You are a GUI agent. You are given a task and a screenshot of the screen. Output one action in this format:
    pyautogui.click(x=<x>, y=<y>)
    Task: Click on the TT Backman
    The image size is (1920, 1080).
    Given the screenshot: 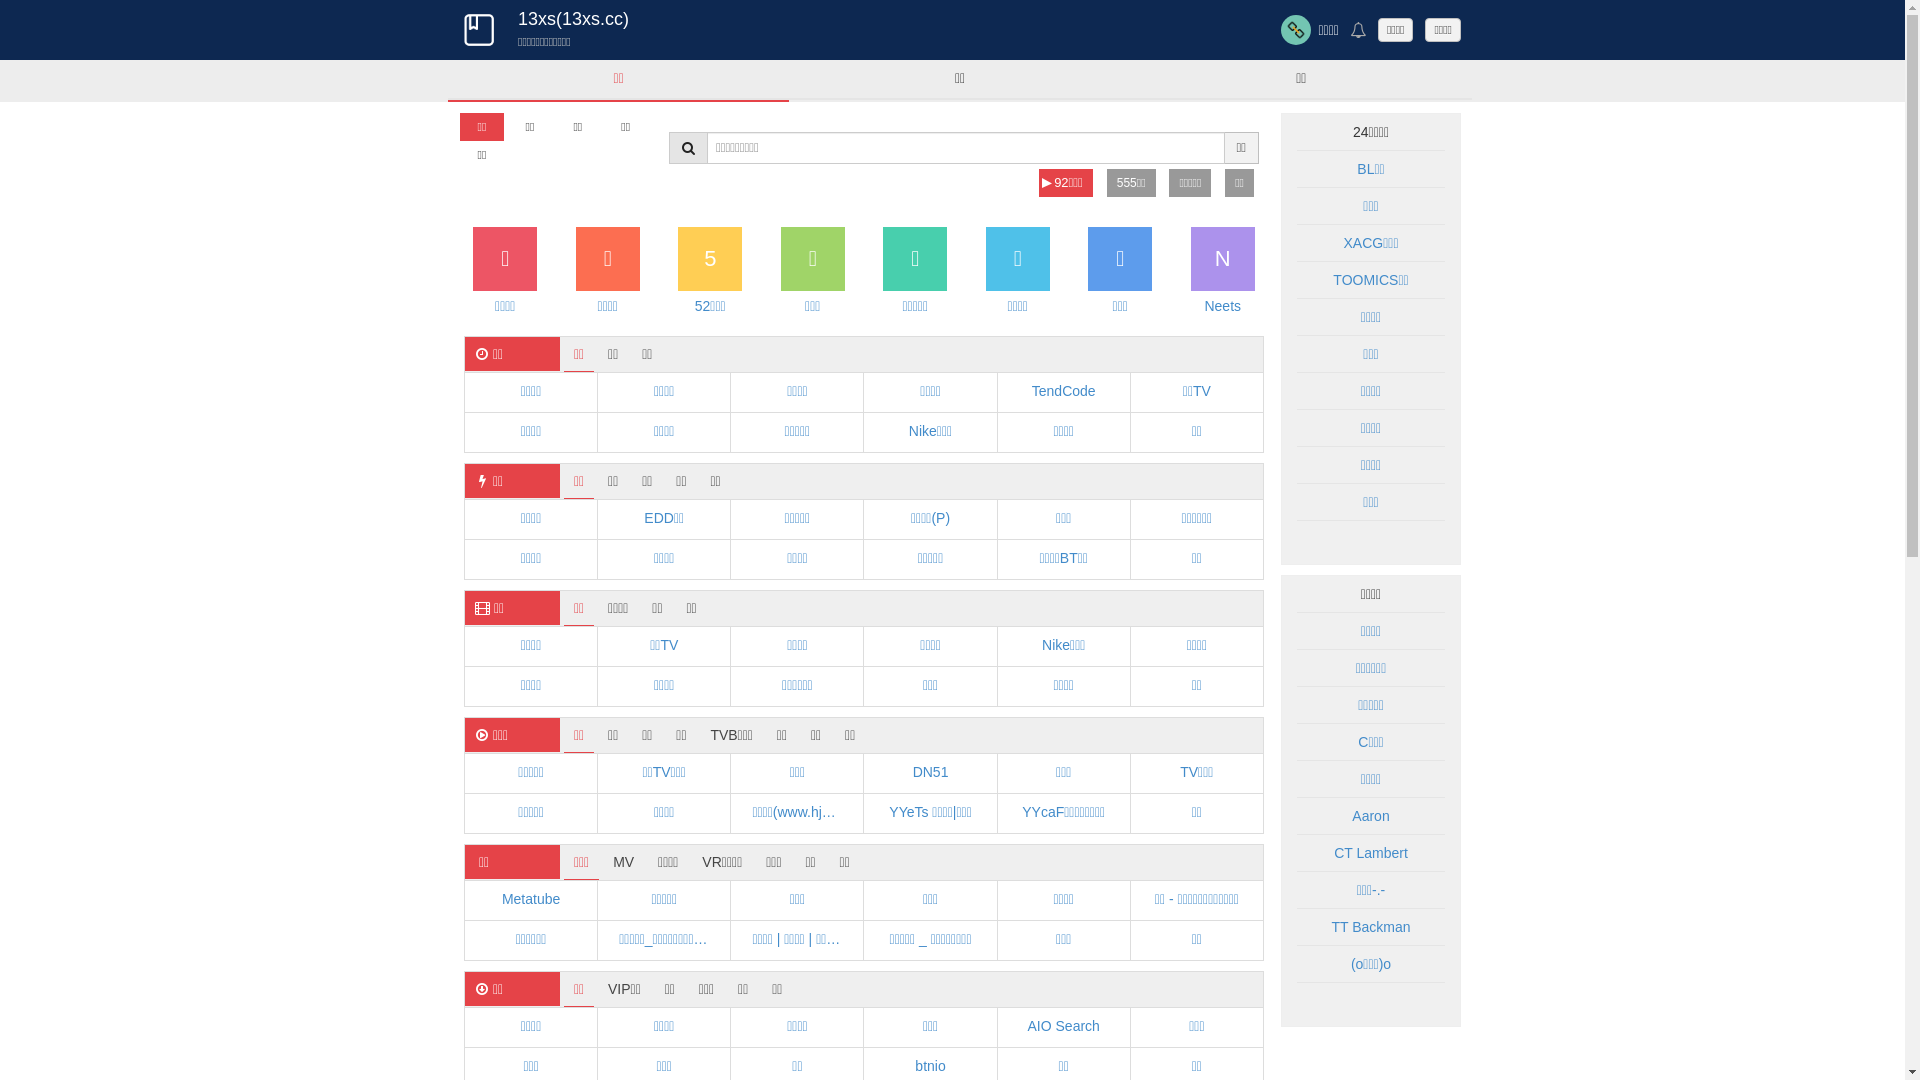 What is the action you would take?
    pyautogui.click(x=1370, y=927)
    